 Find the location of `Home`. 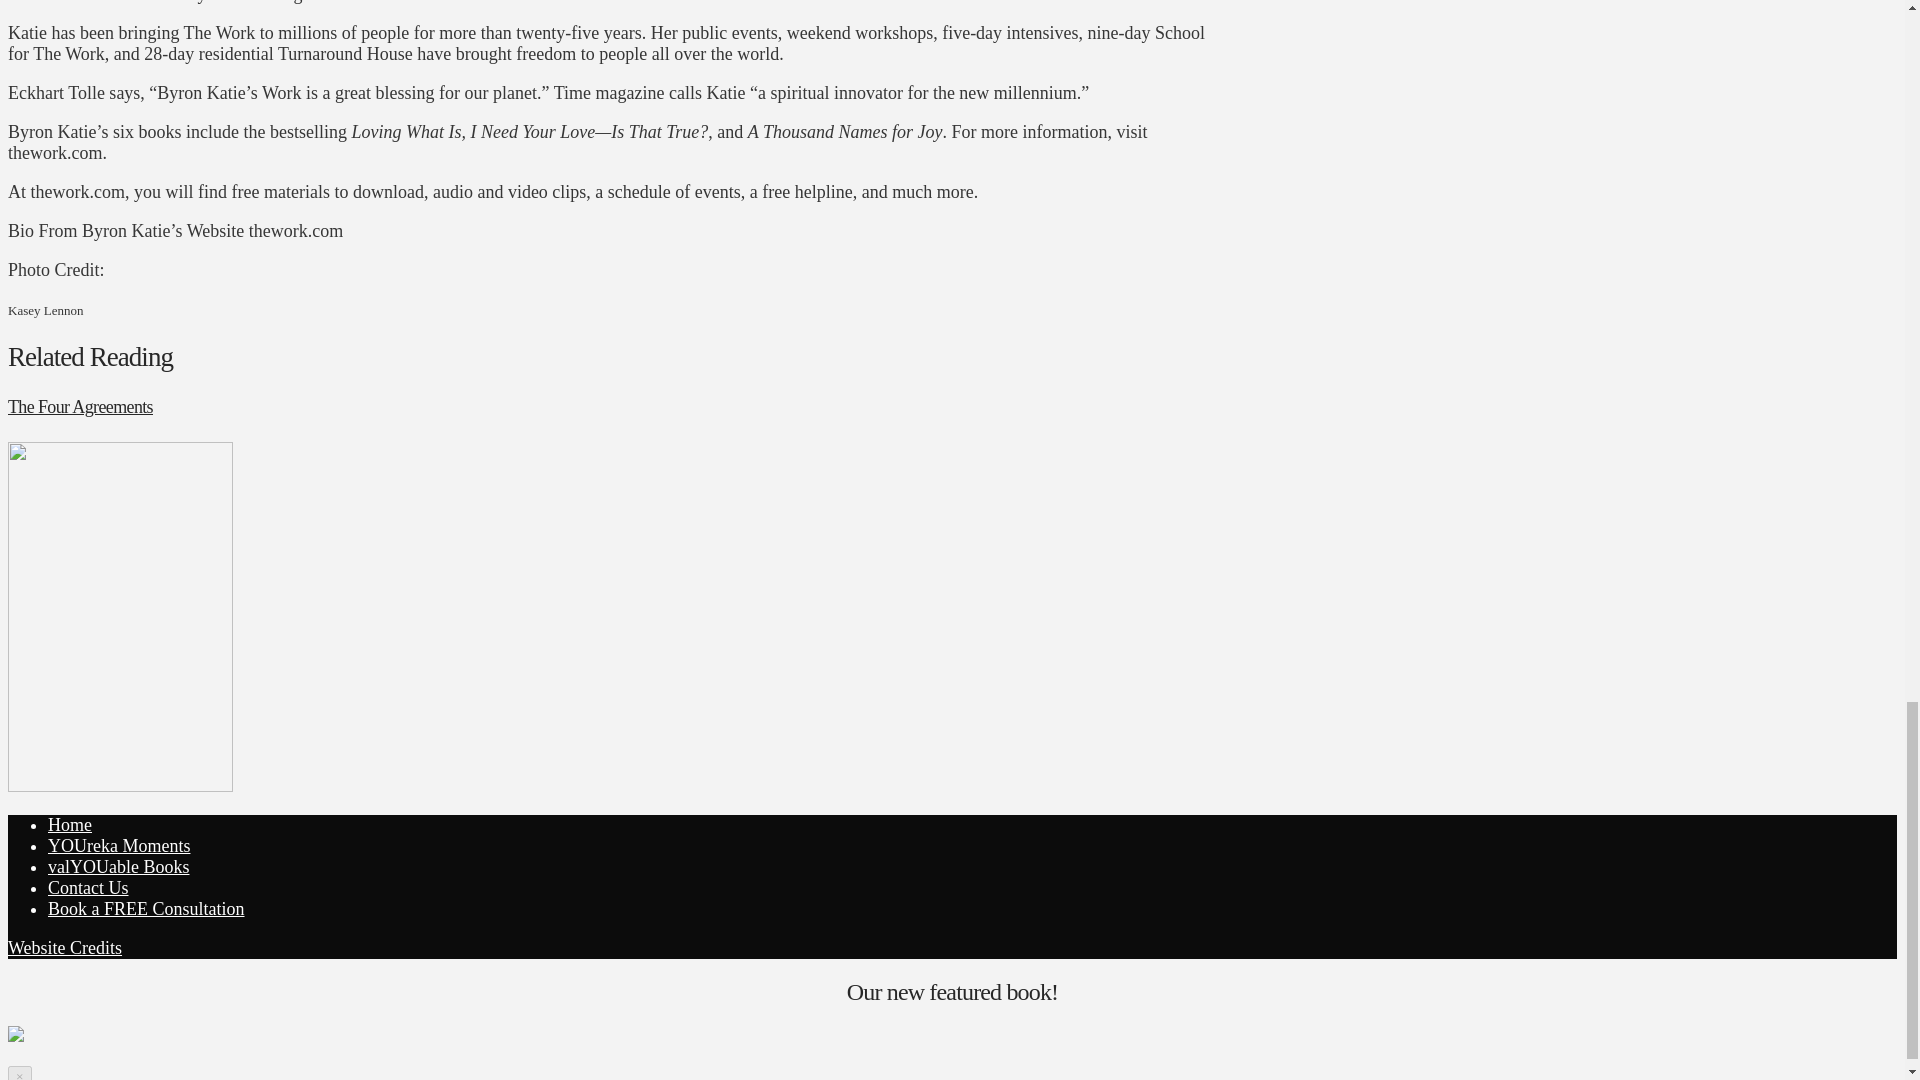

Home is located at coordinates (70, 824).